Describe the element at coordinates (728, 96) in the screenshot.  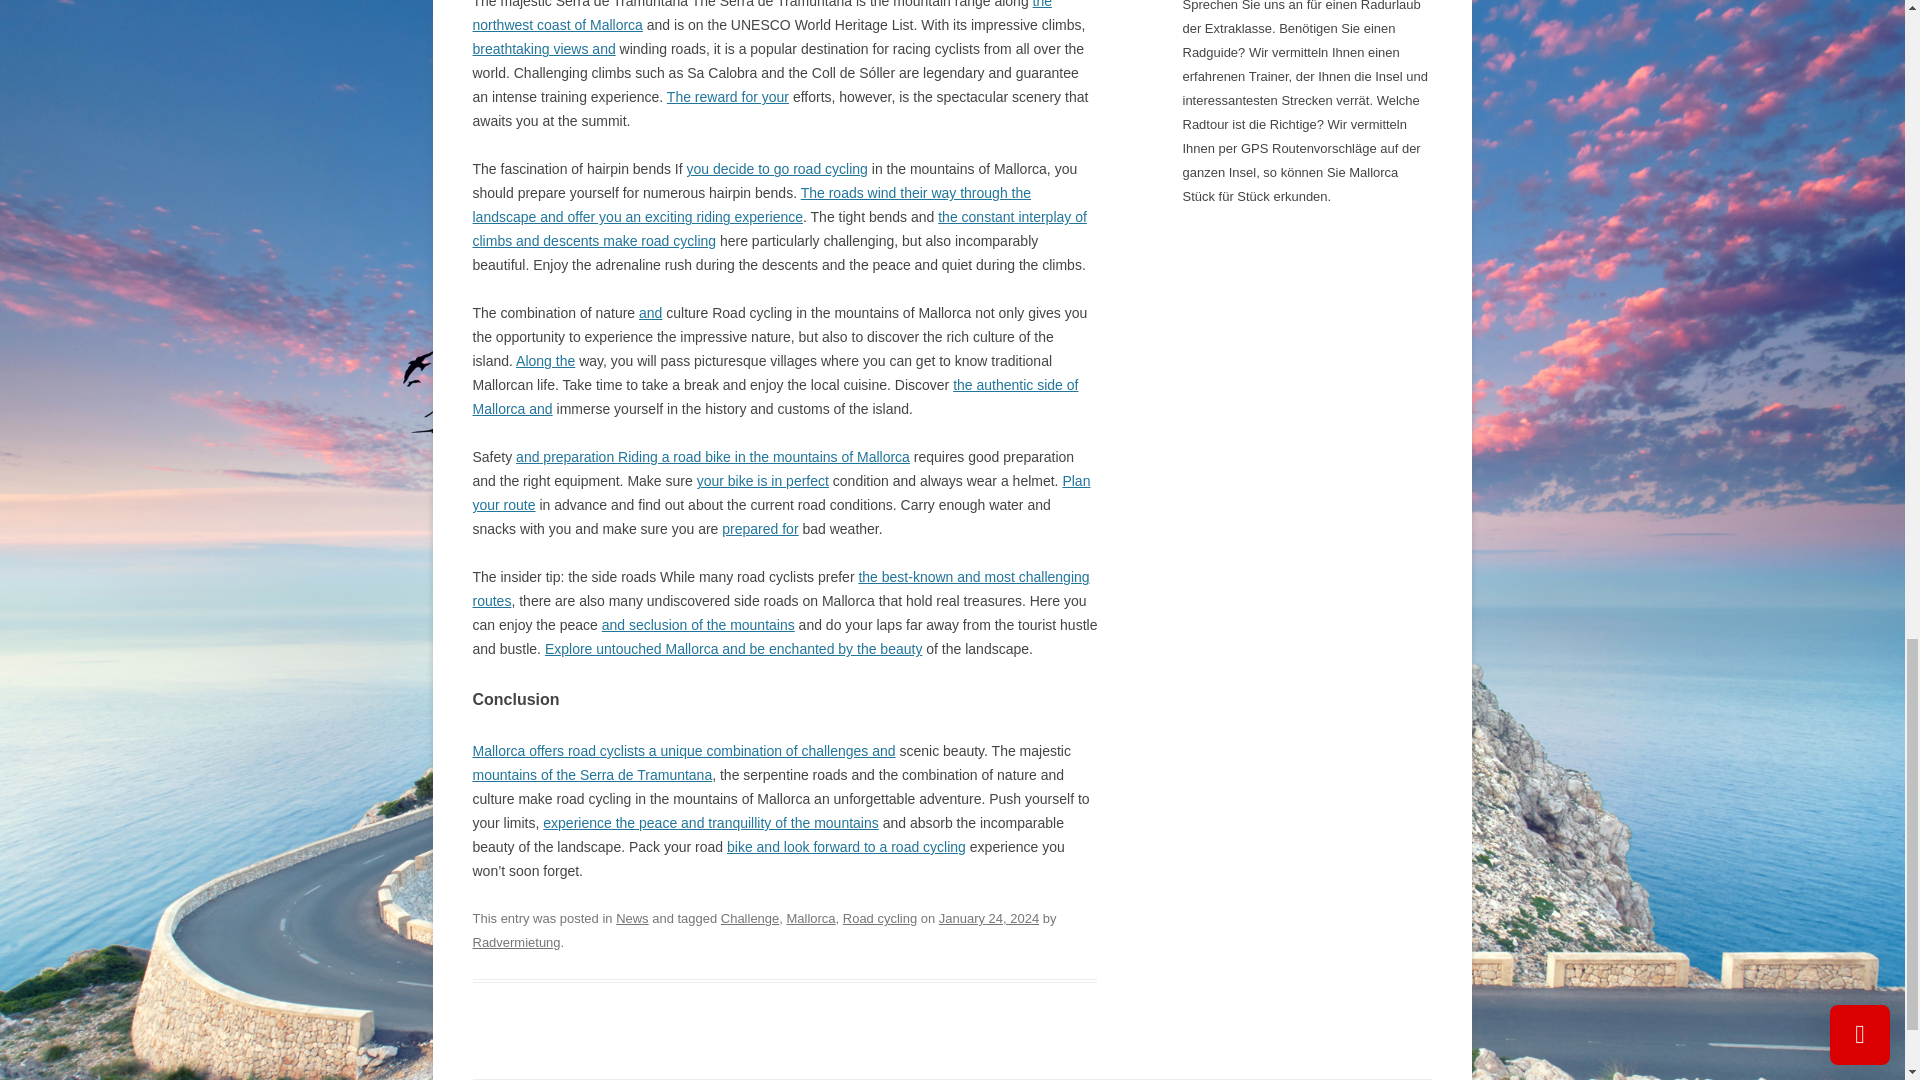
I see `The reward for your` at that location.